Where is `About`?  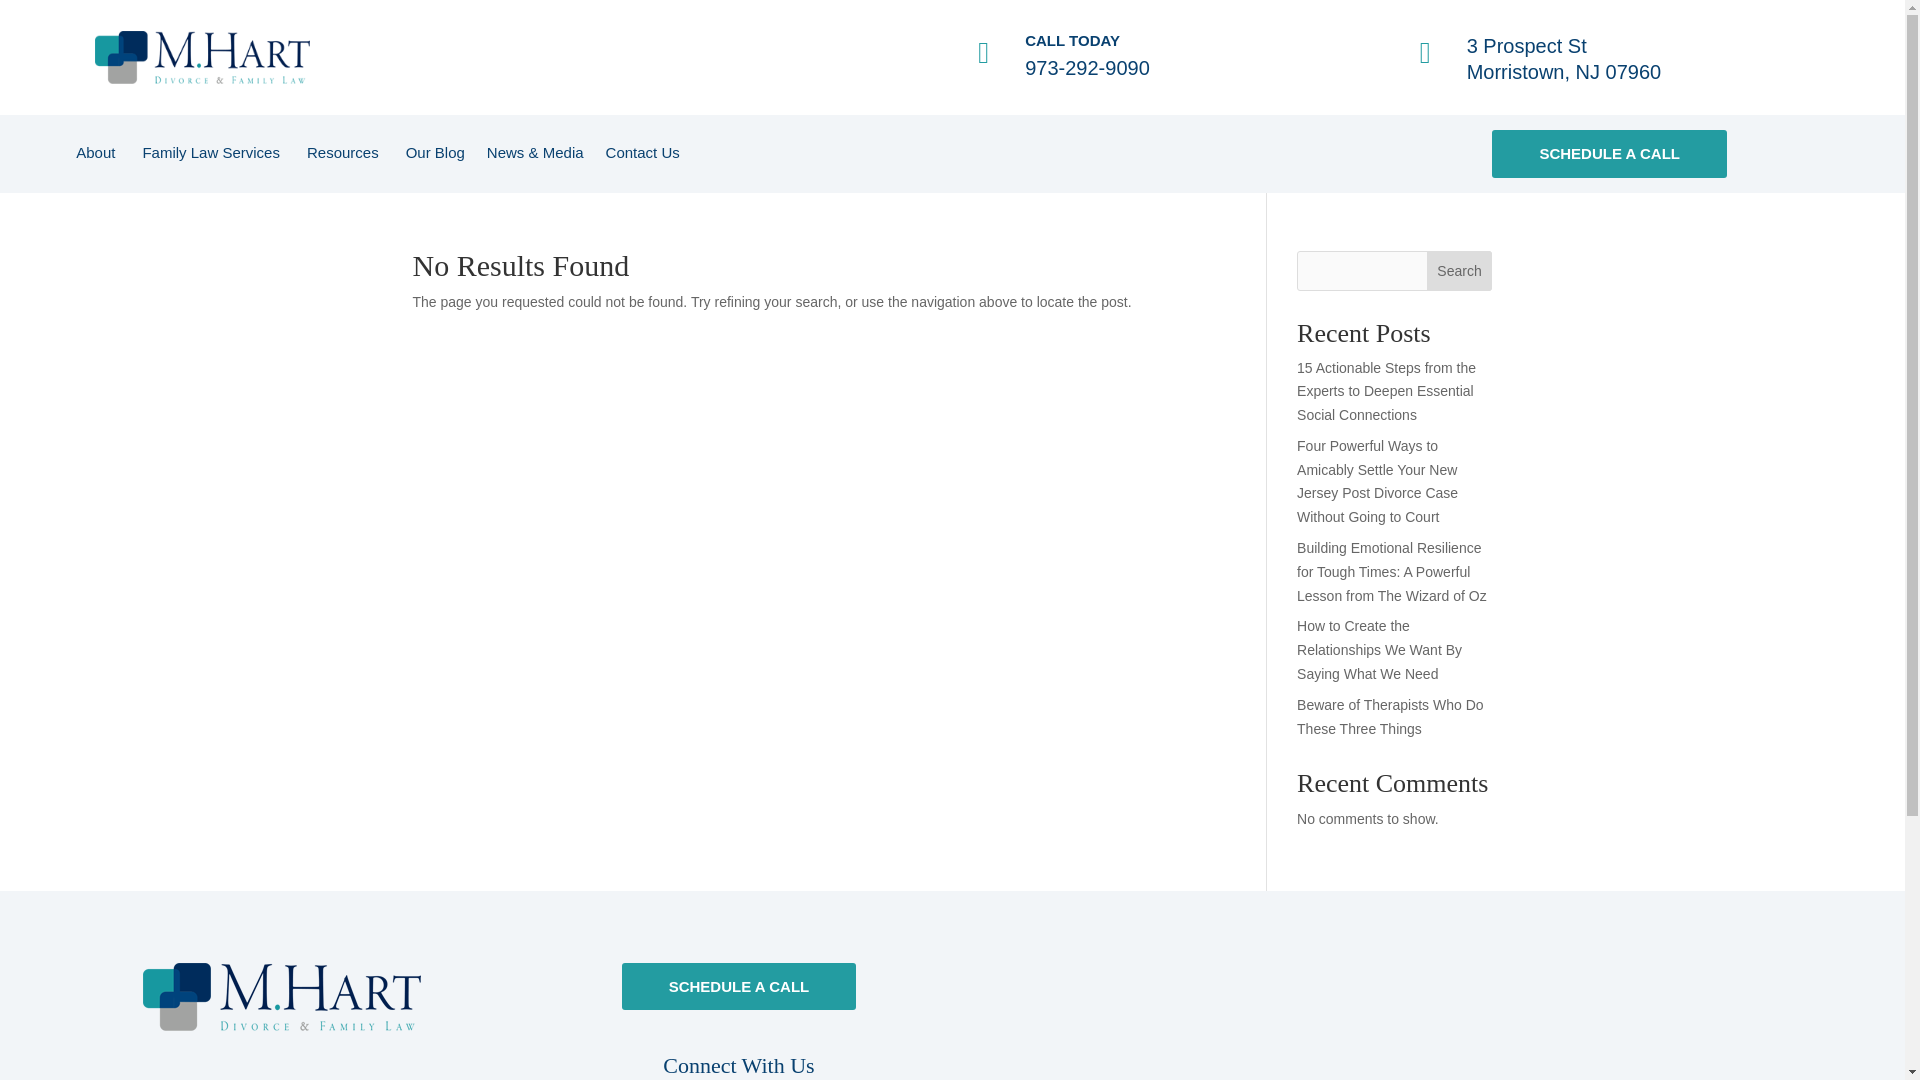 About is located at coordinates (98, 156).